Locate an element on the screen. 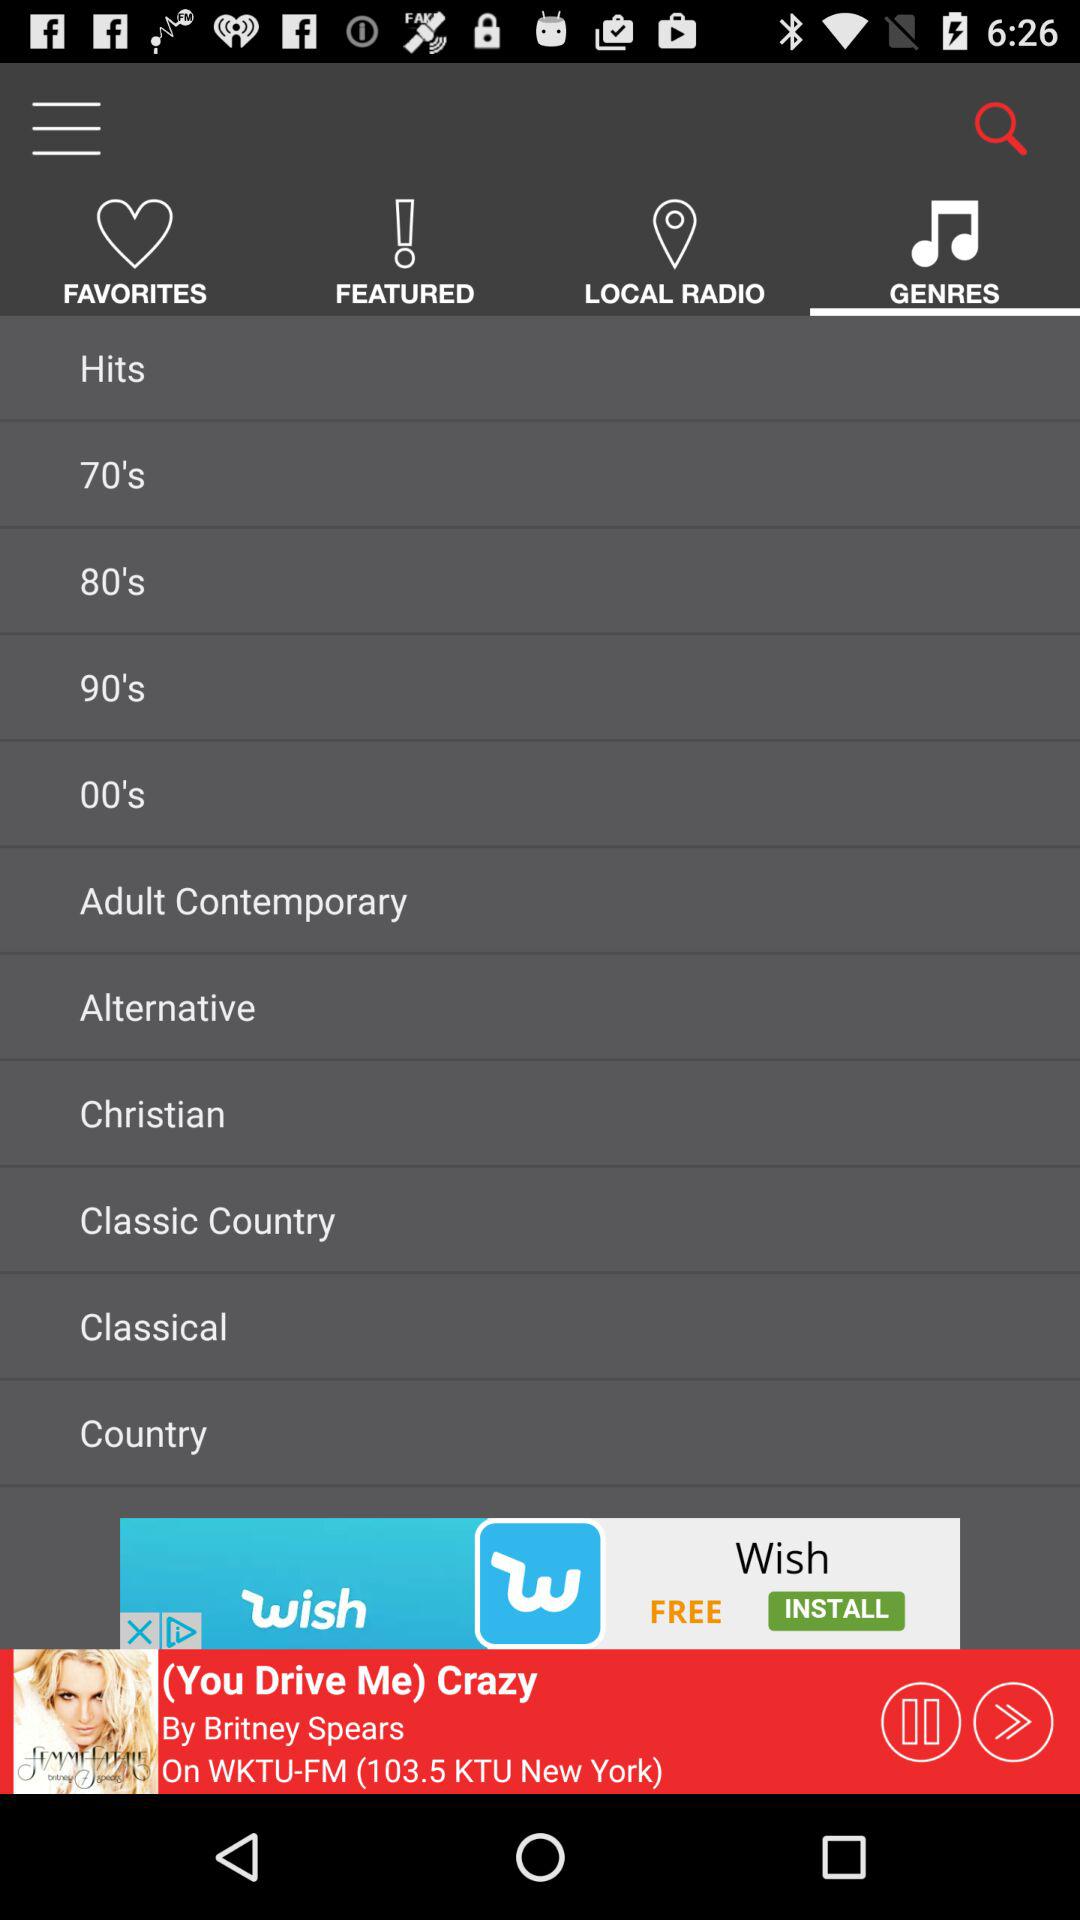 The width and height of the screenshot is (1080, 1920). more options is located at coordinates (66, 128).